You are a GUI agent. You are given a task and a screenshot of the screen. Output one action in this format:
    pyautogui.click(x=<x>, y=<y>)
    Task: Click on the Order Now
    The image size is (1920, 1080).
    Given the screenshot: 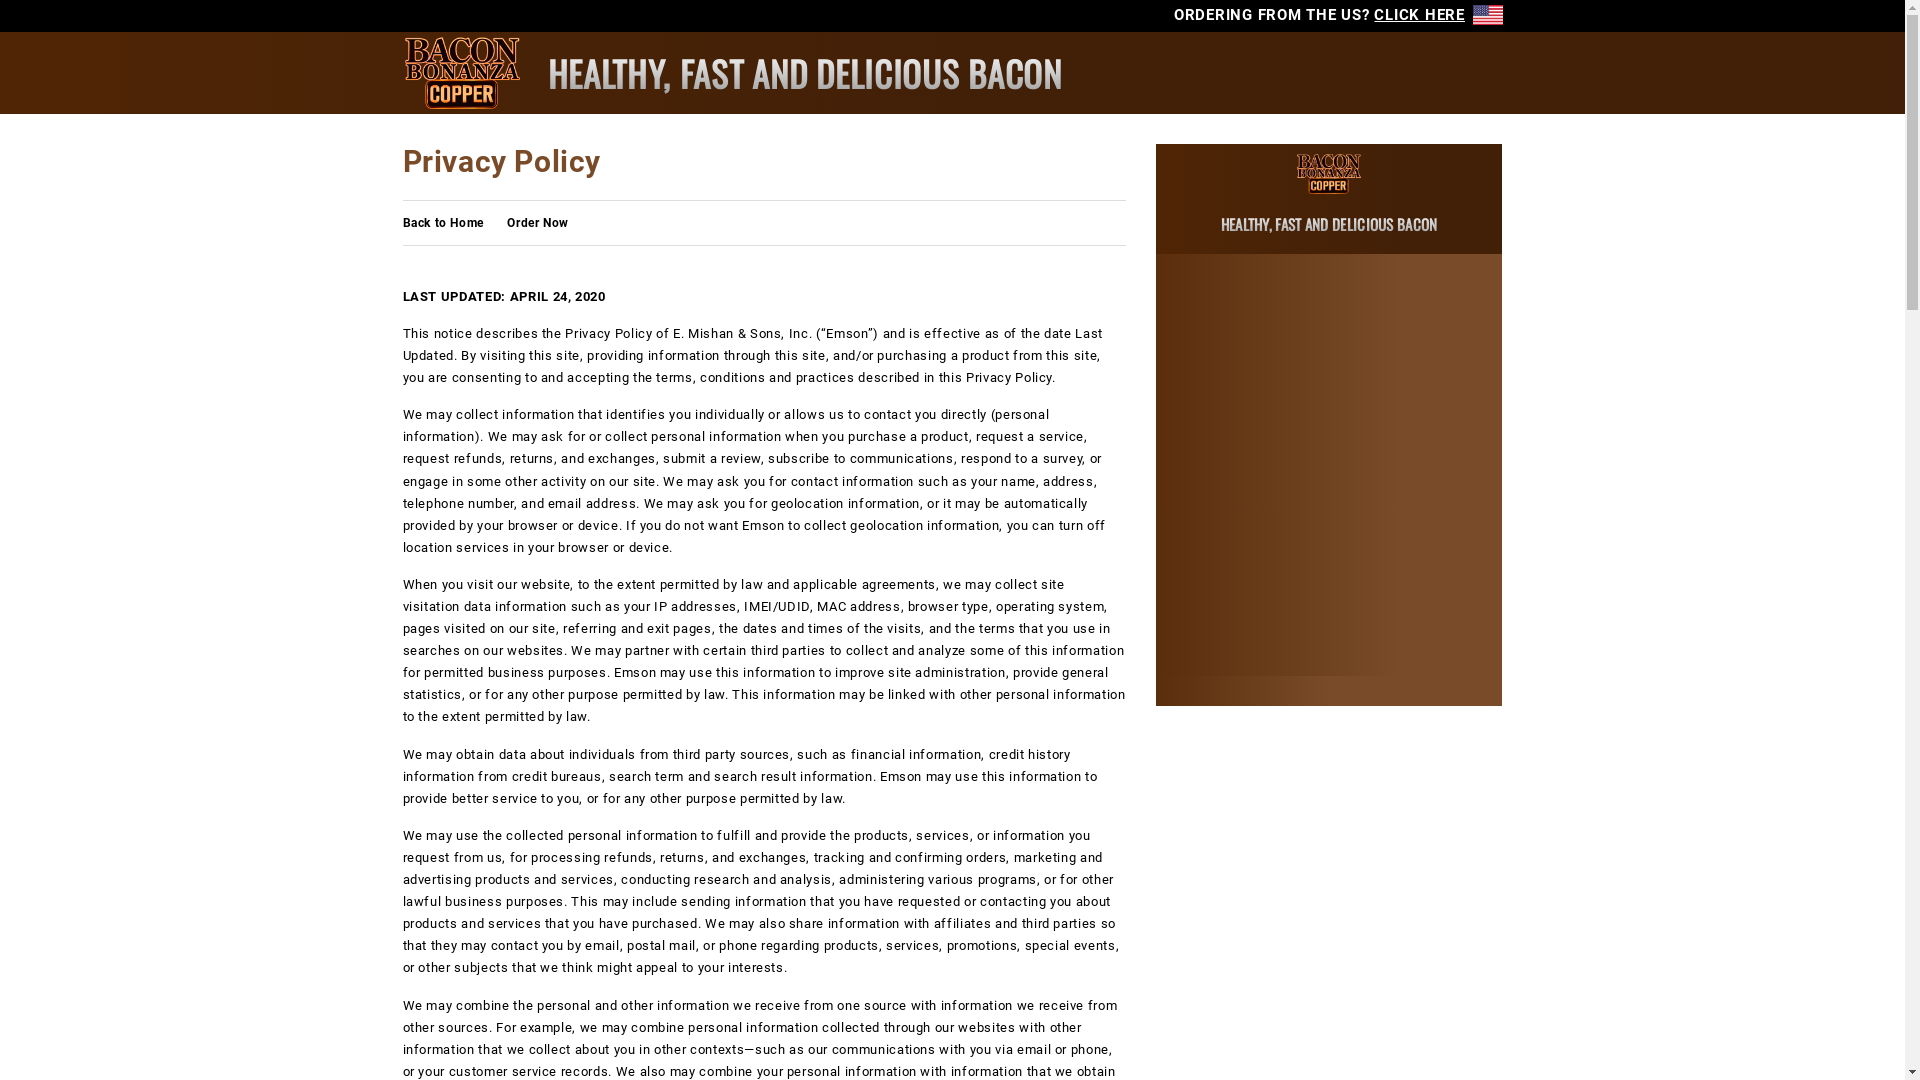 What is the action you would take?
    pyautogui.click(x=537, y=223)
    